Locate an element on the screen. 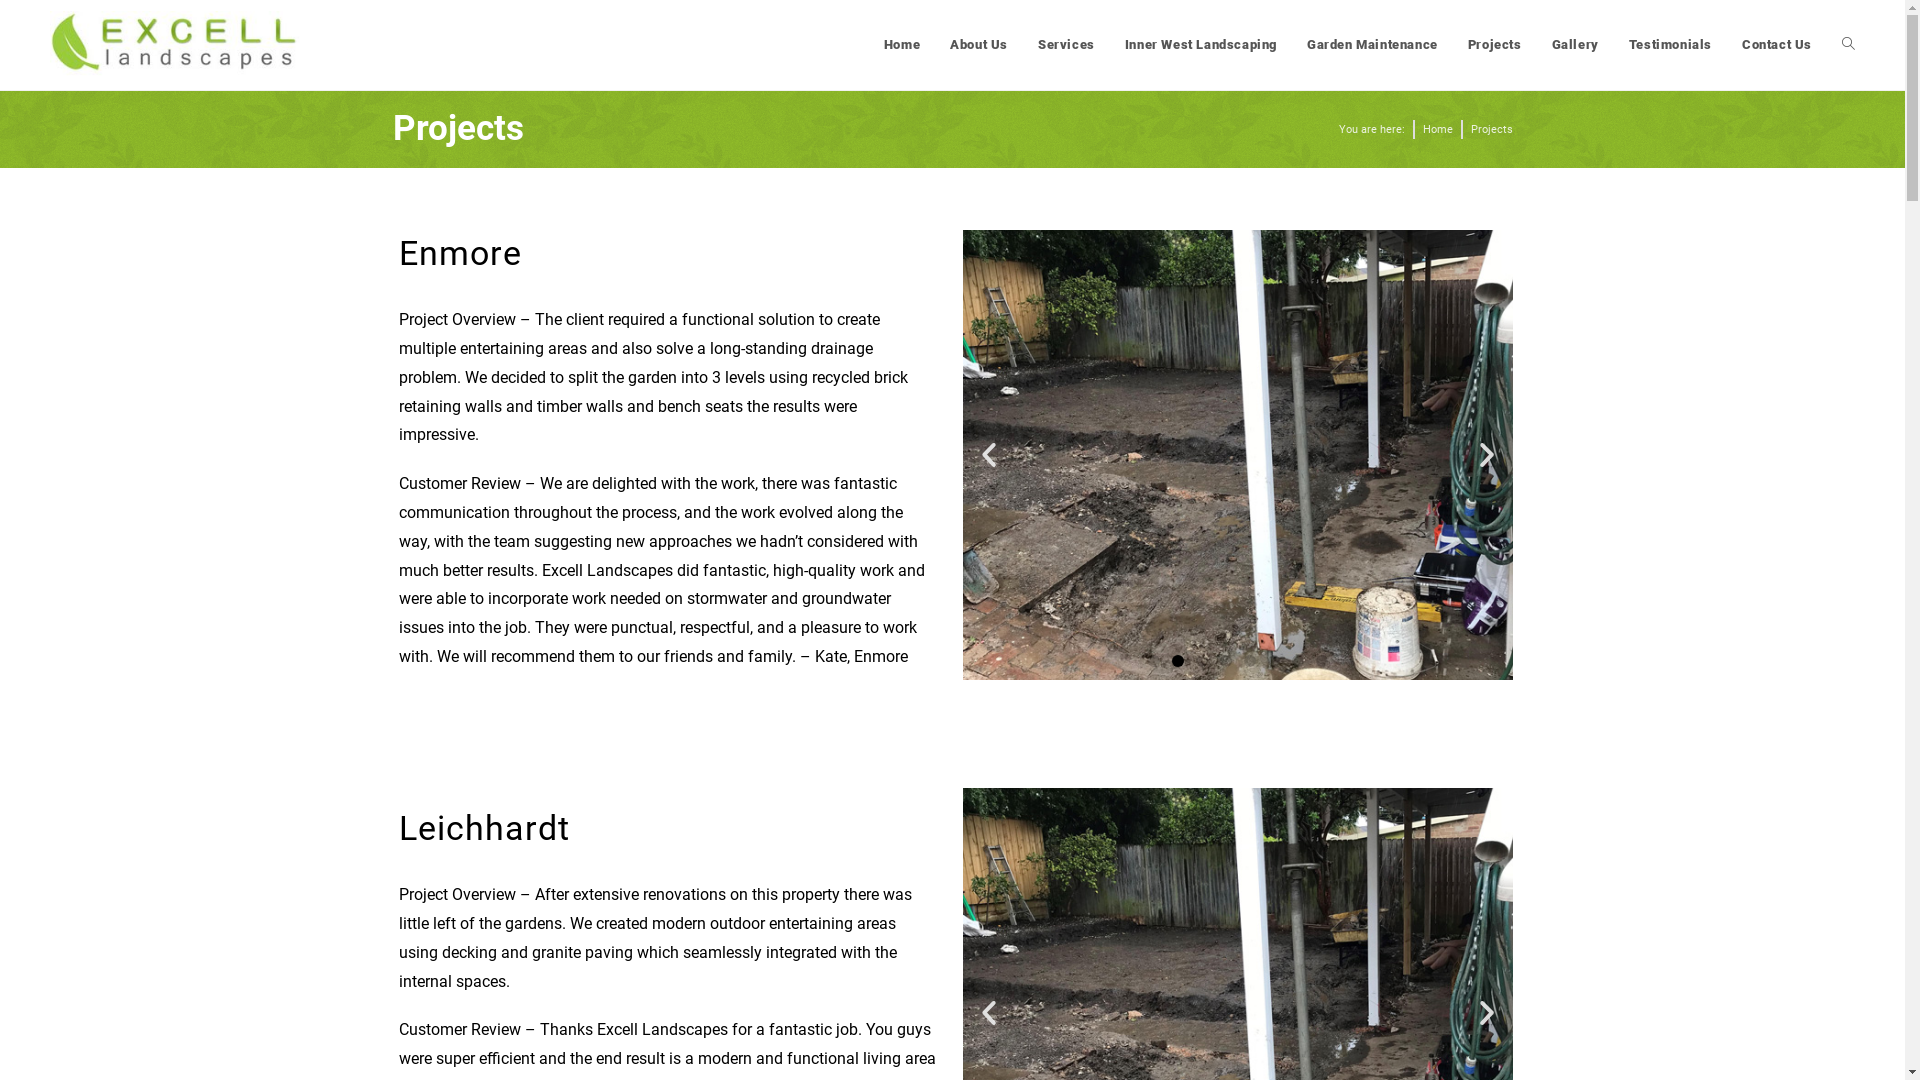 The height and width of the screenshot is (1080, 1920). About Us is located at coordinates (979, 45).